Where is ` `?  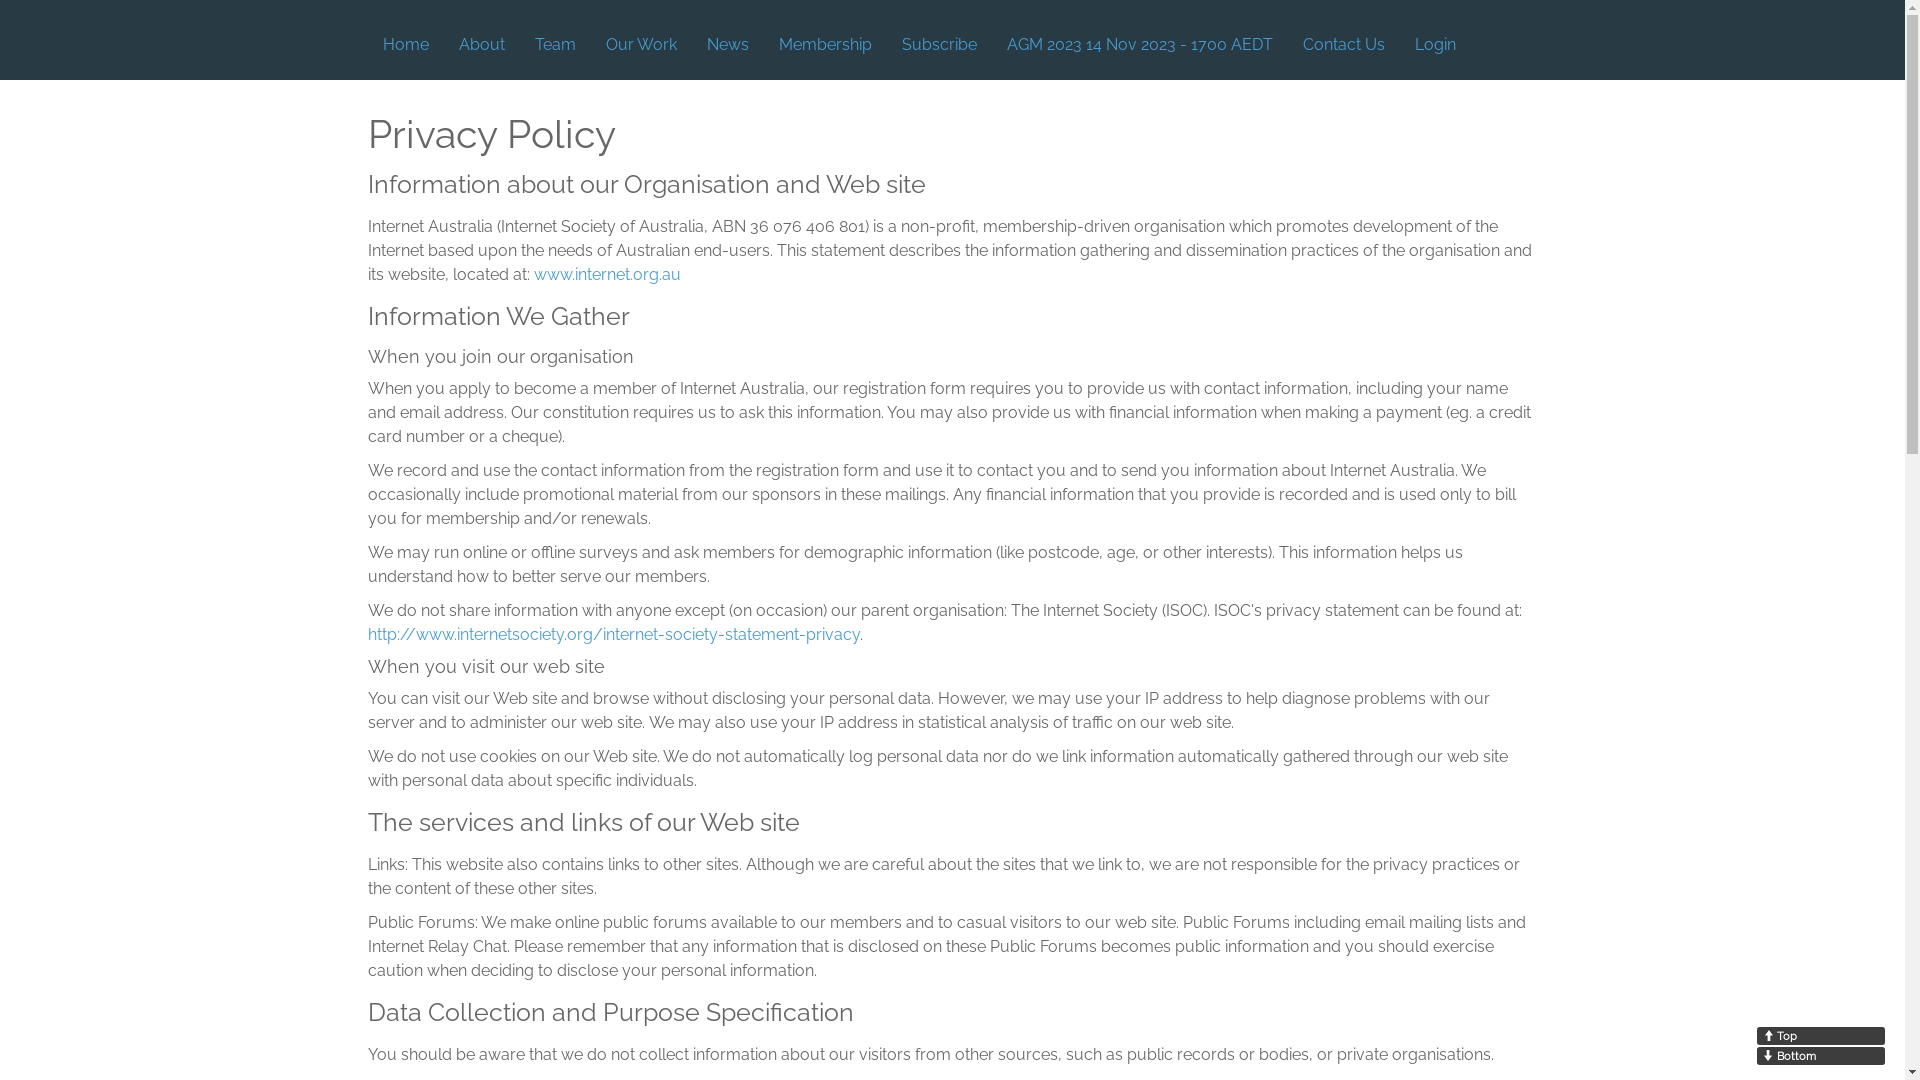
  is located at coordinates (1487, 45).